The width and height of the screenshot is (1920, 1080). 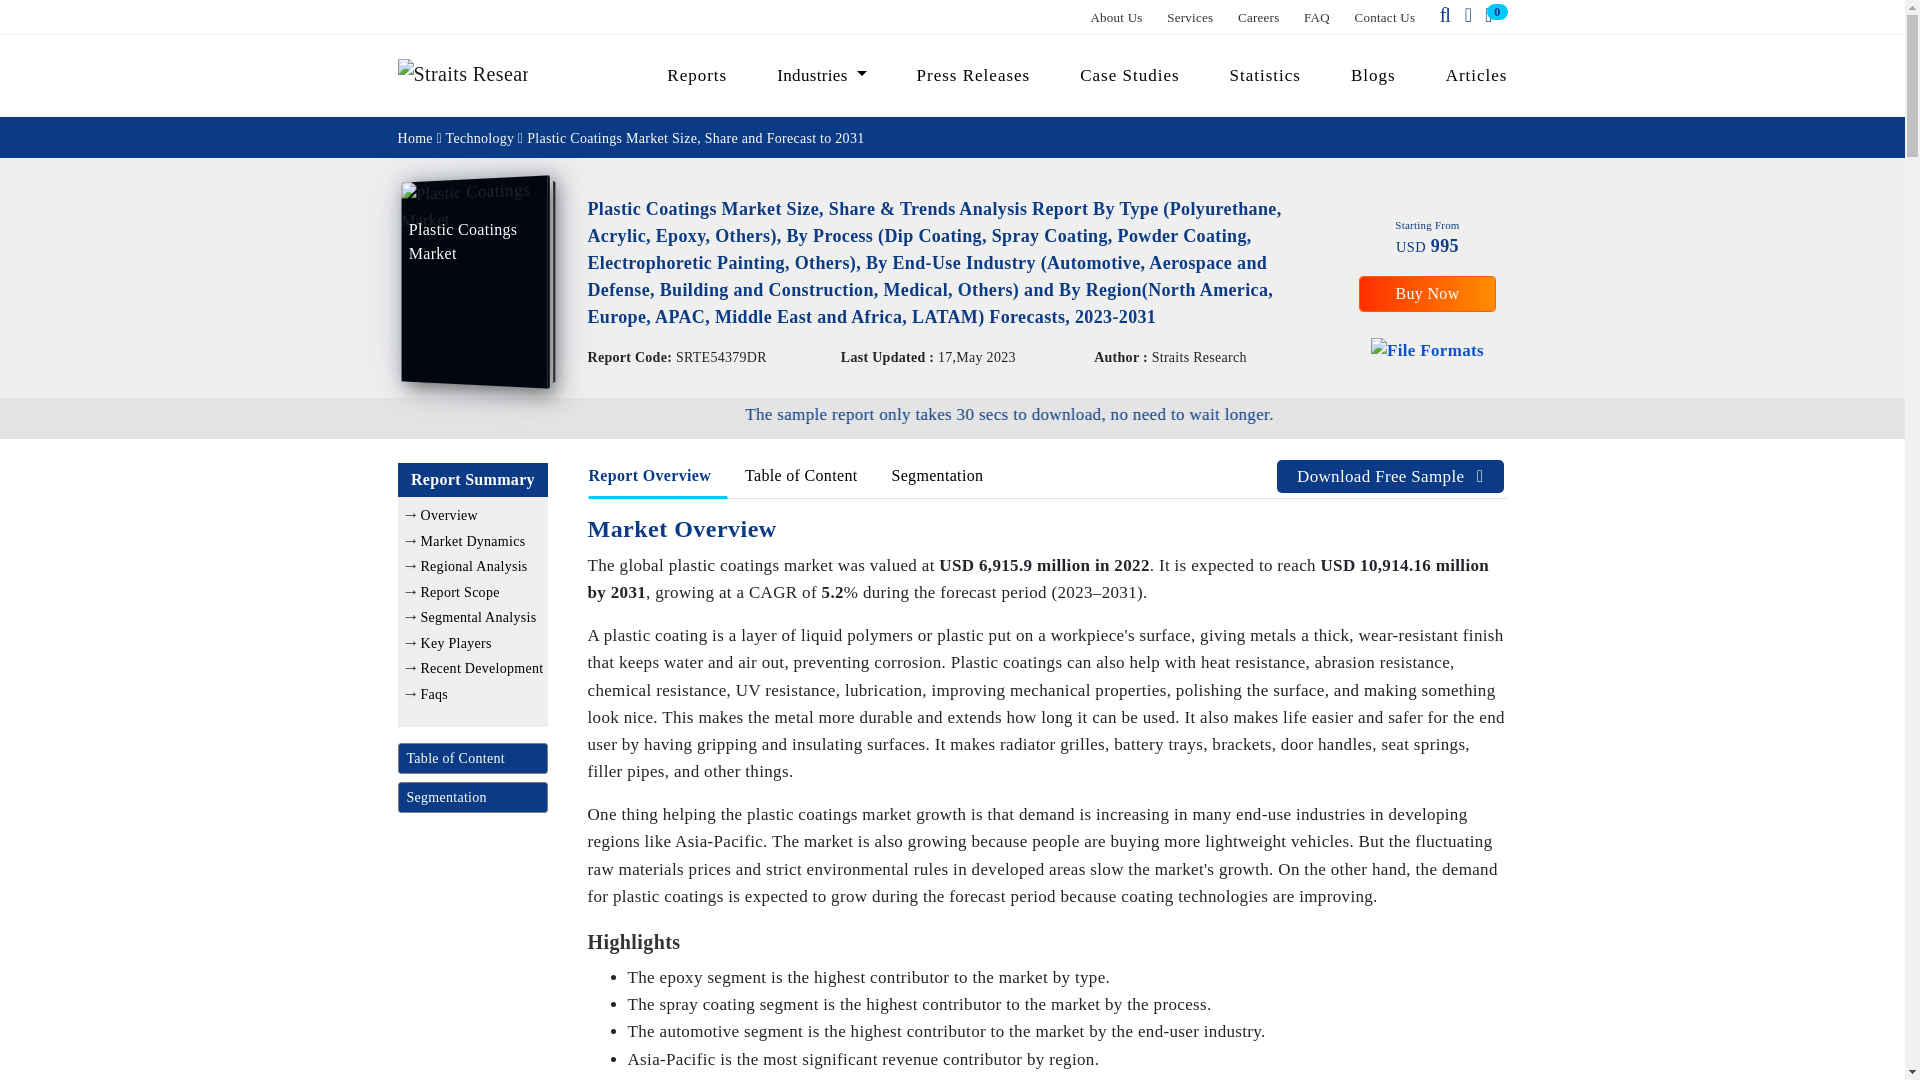 I want to click on Contact Us, so click(x=1386, y=16).